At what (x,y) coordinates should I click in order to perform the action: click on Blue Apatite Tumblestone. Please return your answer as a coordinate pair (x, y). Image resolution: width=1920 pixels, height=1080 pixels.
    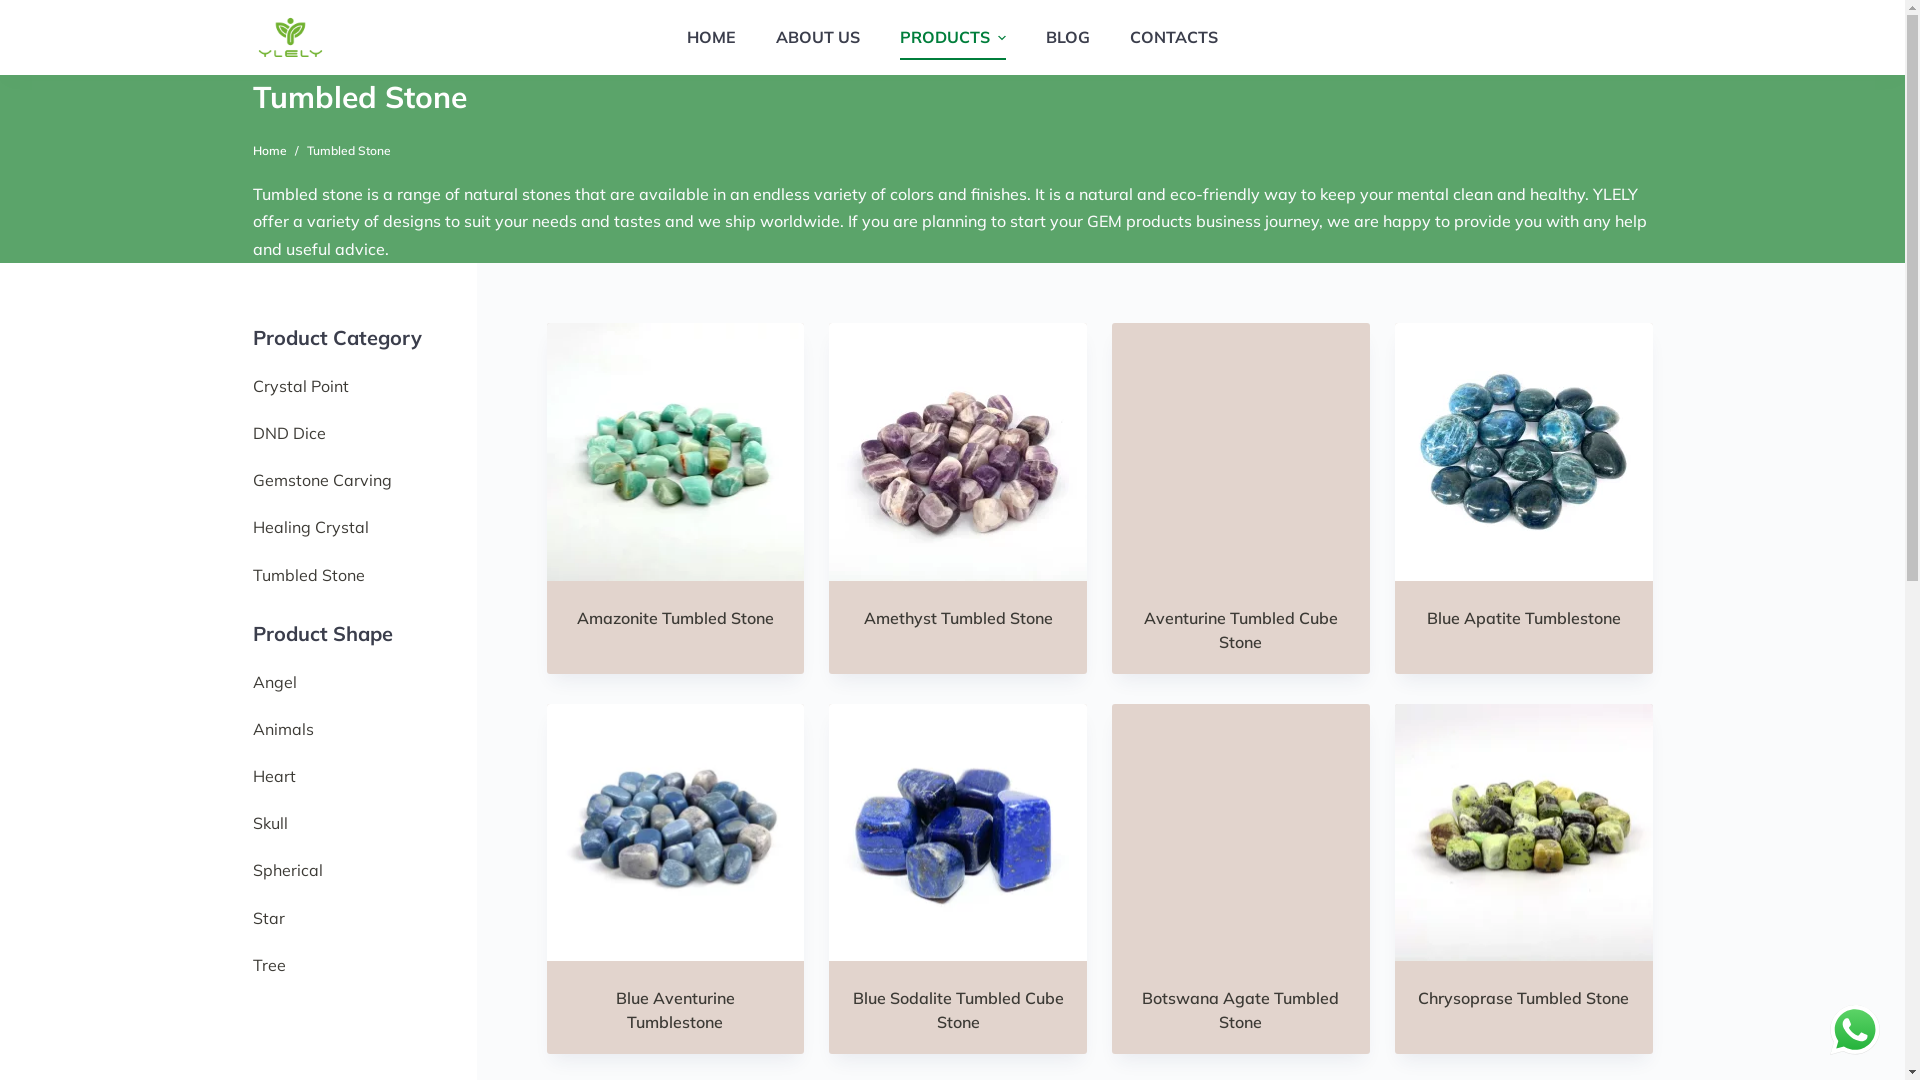
    Looking at the image, I should click on (1524, 618).